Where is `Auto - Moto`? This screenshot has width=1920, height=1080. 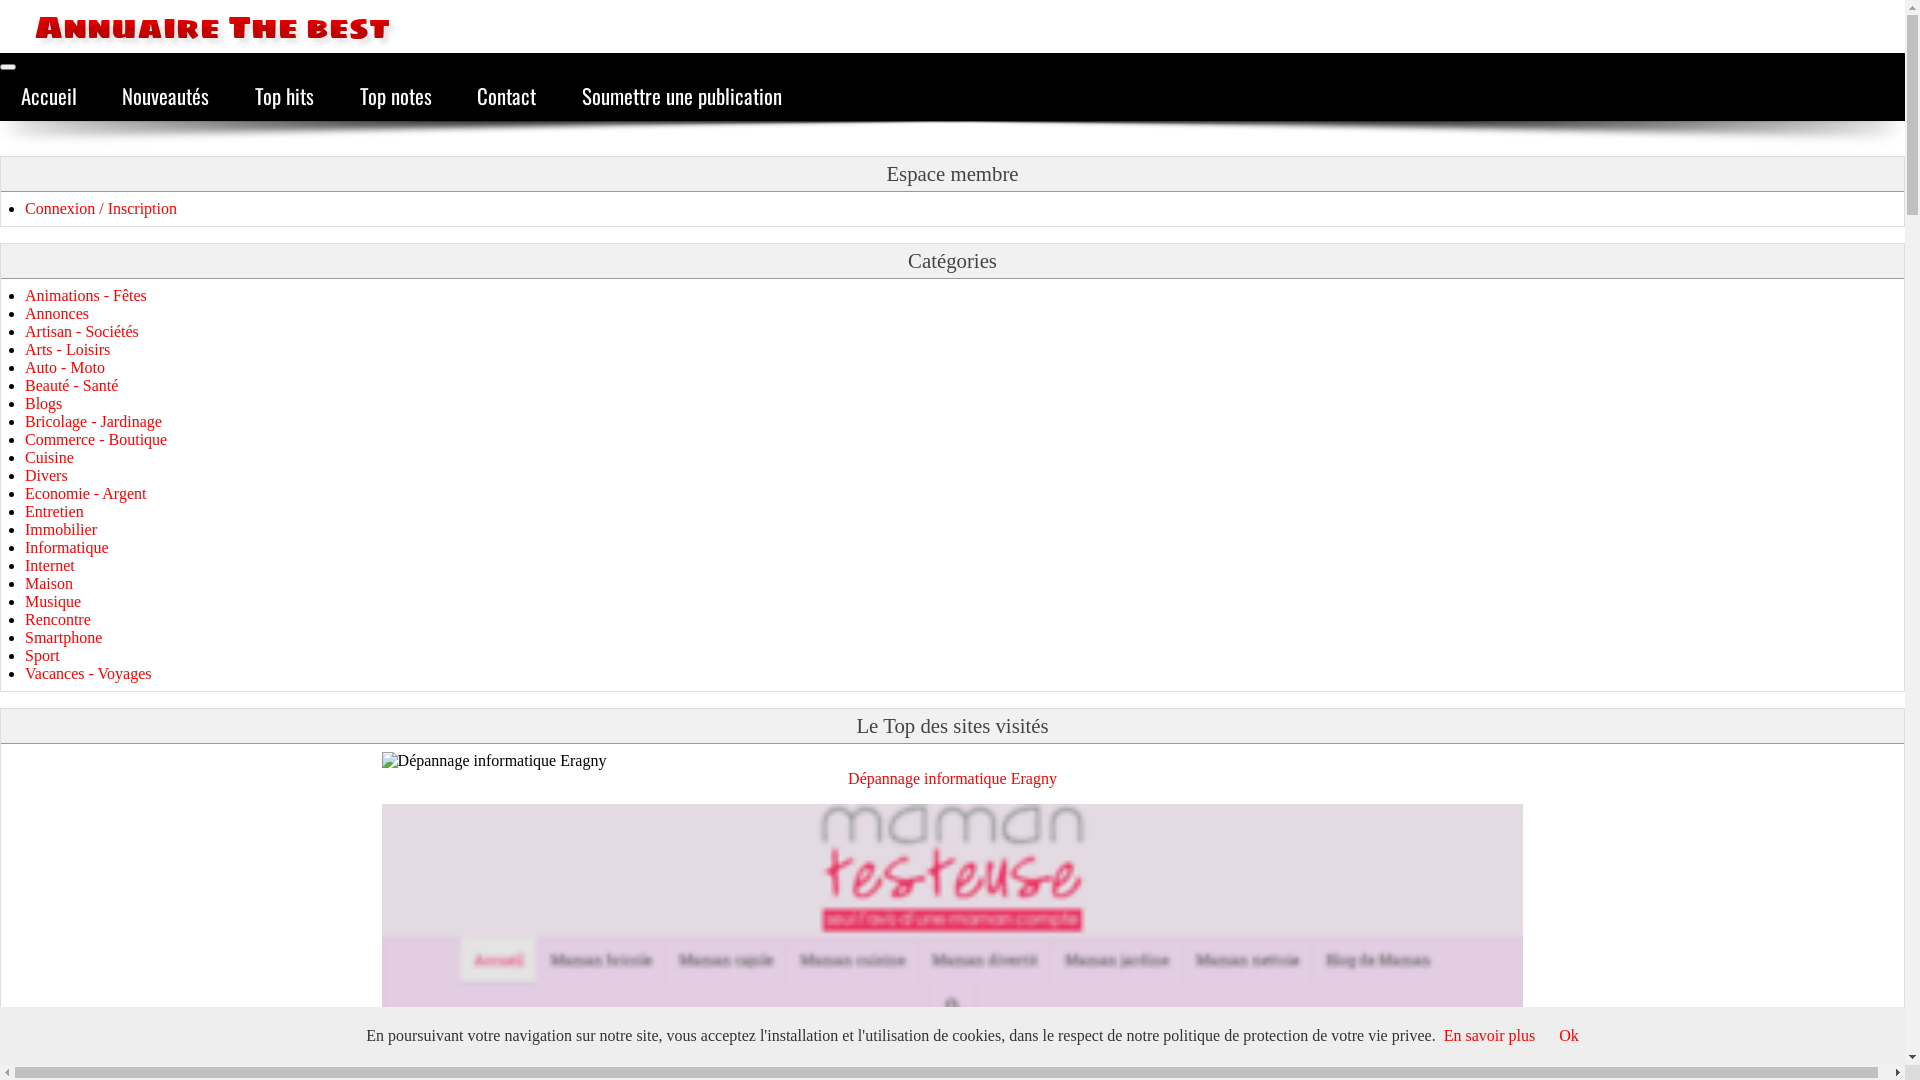
Auto - Moto is located at coordinates (65, 368).